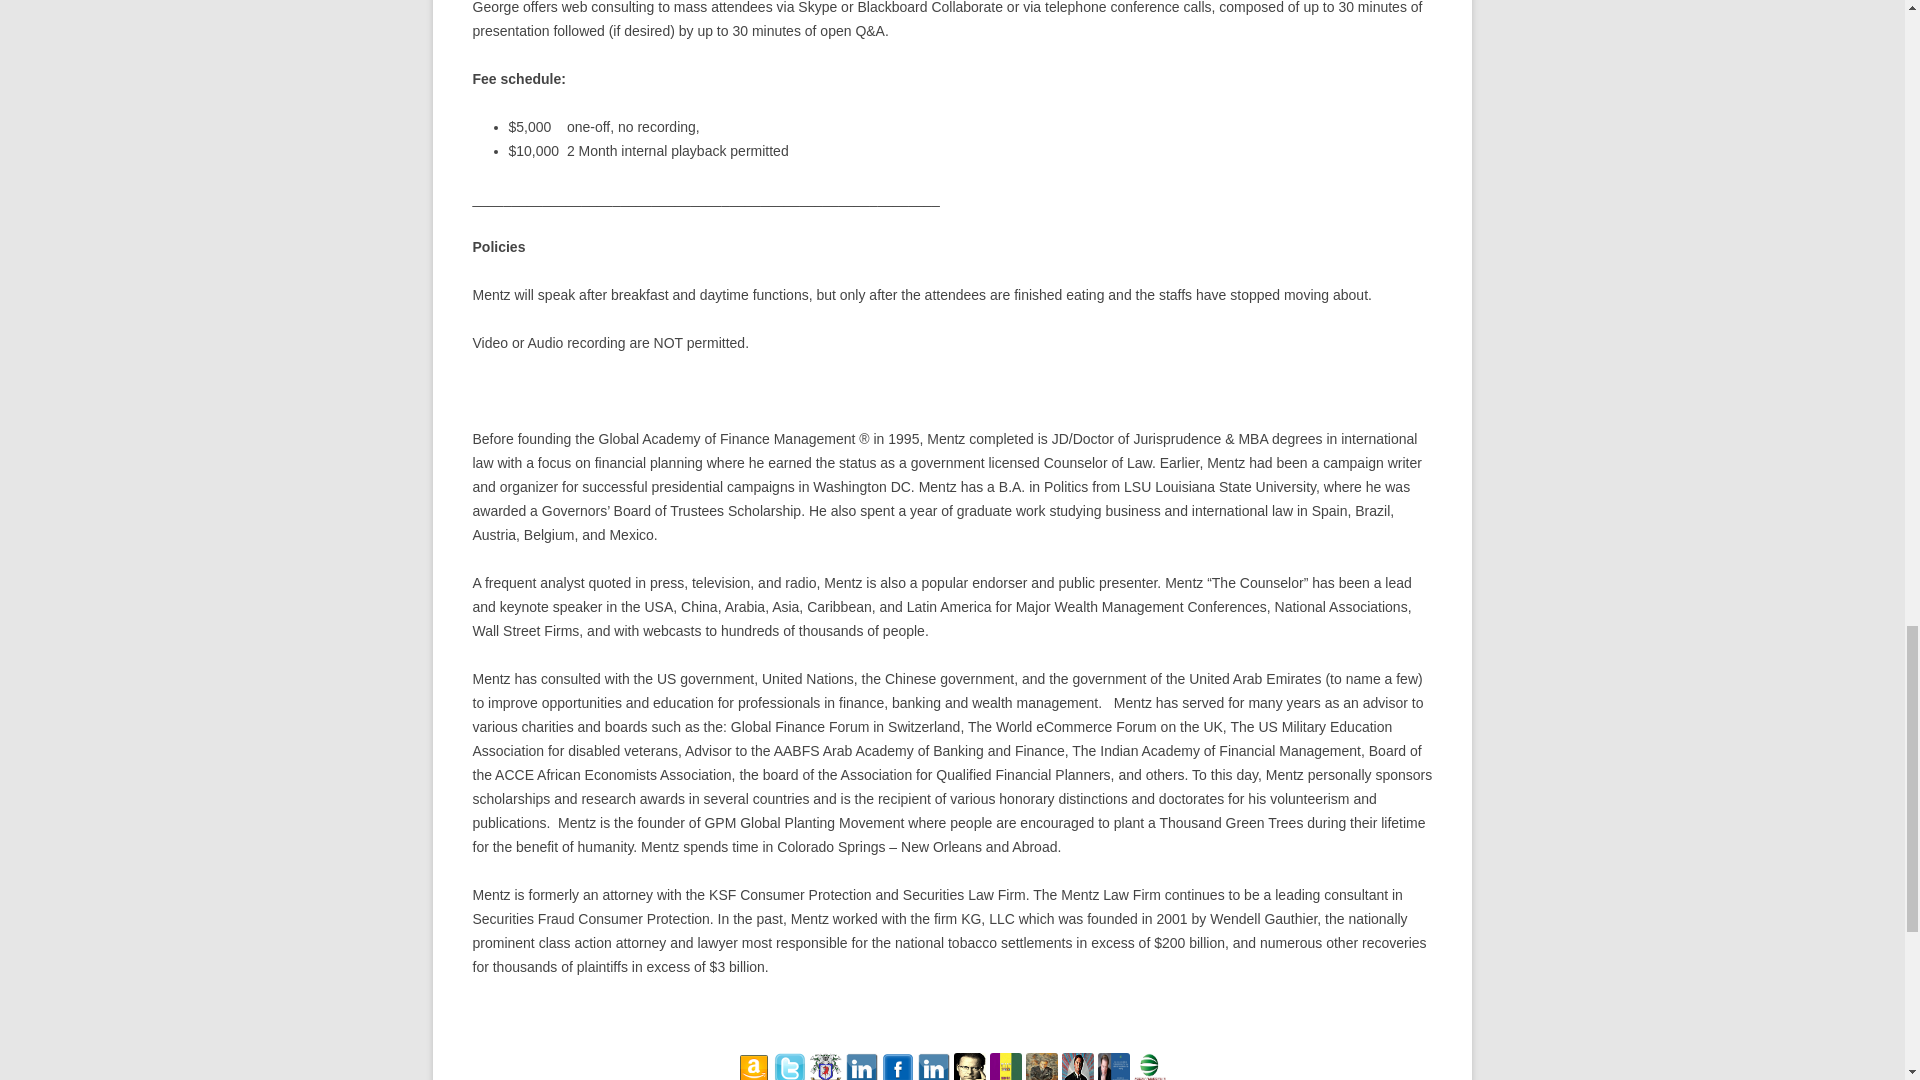 The height and width of the screenshot is (1080, 1920). I want to click on Academia, so click(970, 1066).